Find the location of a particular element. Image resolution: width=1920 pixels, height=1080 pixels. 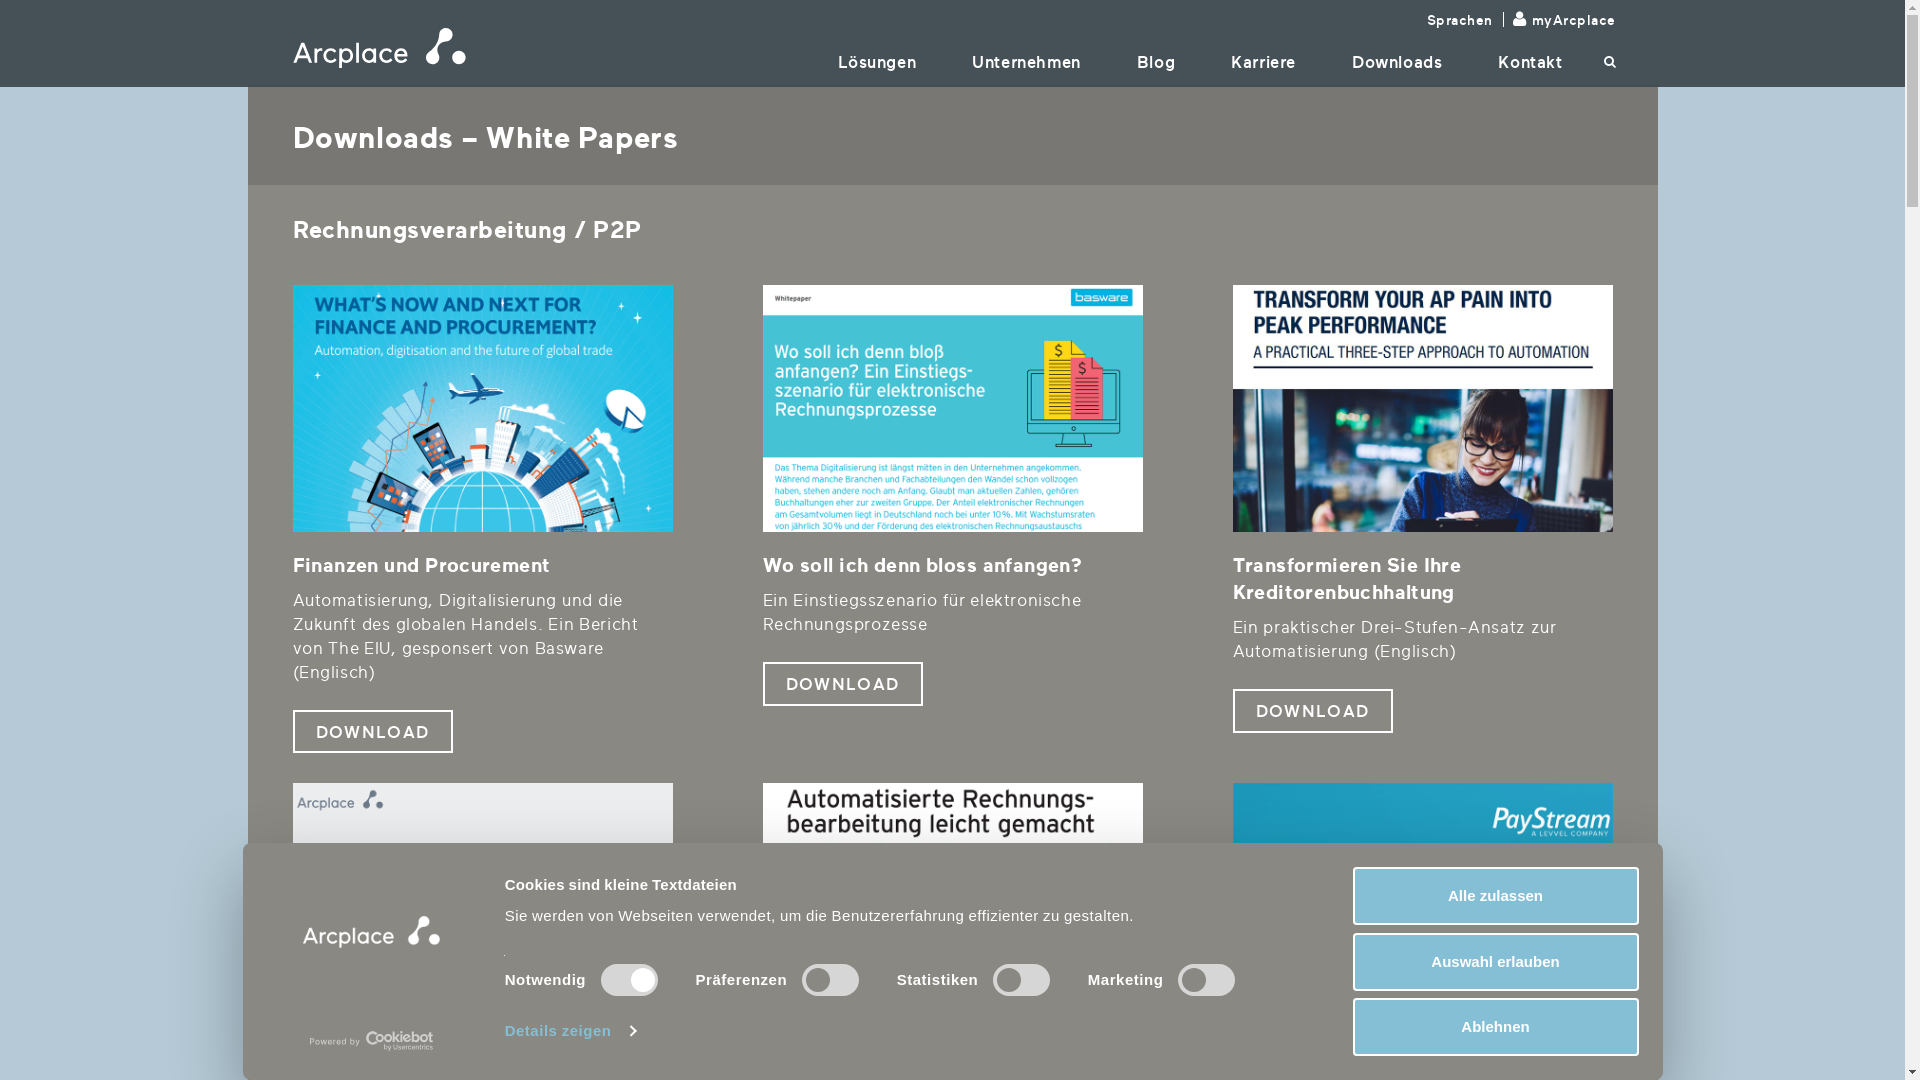

Downloads is located at coordinates (1397, 62).